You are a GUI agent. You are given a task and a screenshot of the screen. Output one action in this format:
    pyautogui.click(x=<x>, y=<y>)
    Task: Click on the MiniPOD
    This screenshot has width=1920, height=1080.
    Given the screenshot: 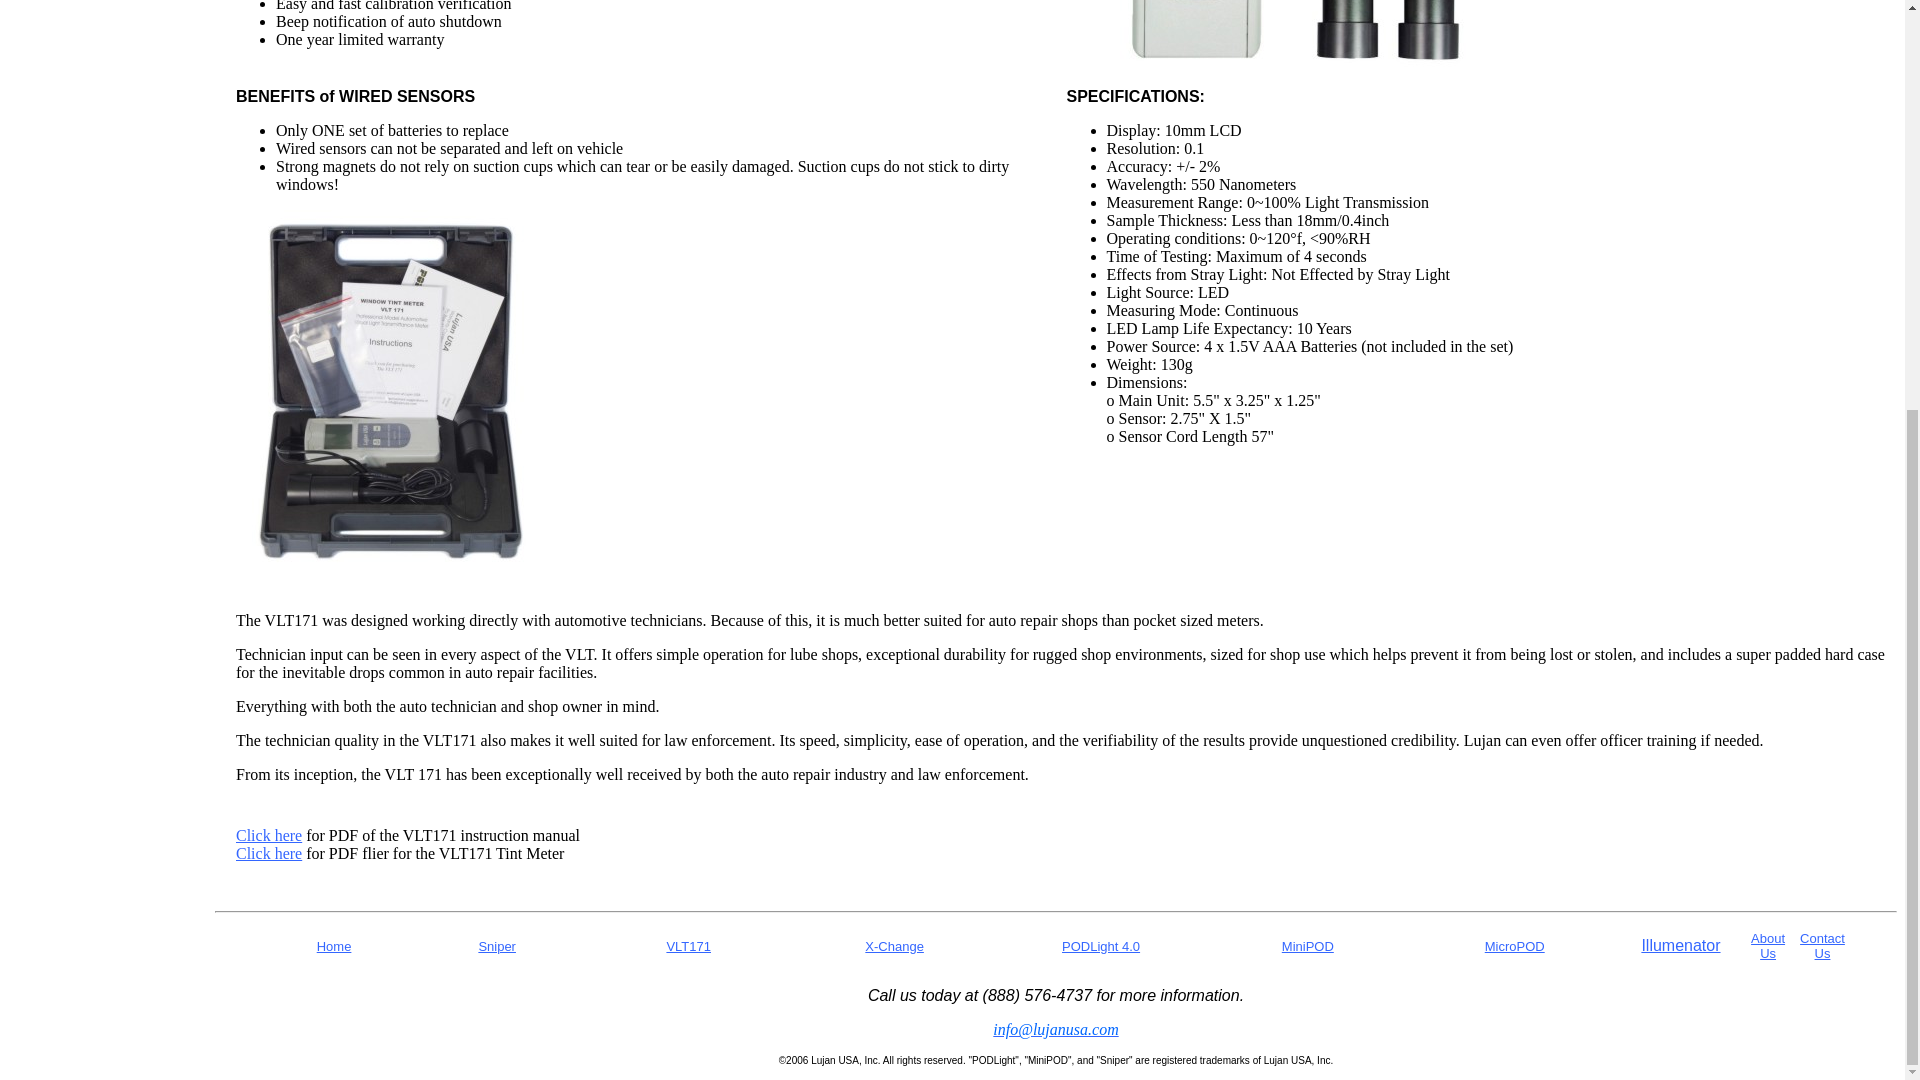 What is the action you would take?
    pyautogui.click(x=1308, y=945)
    